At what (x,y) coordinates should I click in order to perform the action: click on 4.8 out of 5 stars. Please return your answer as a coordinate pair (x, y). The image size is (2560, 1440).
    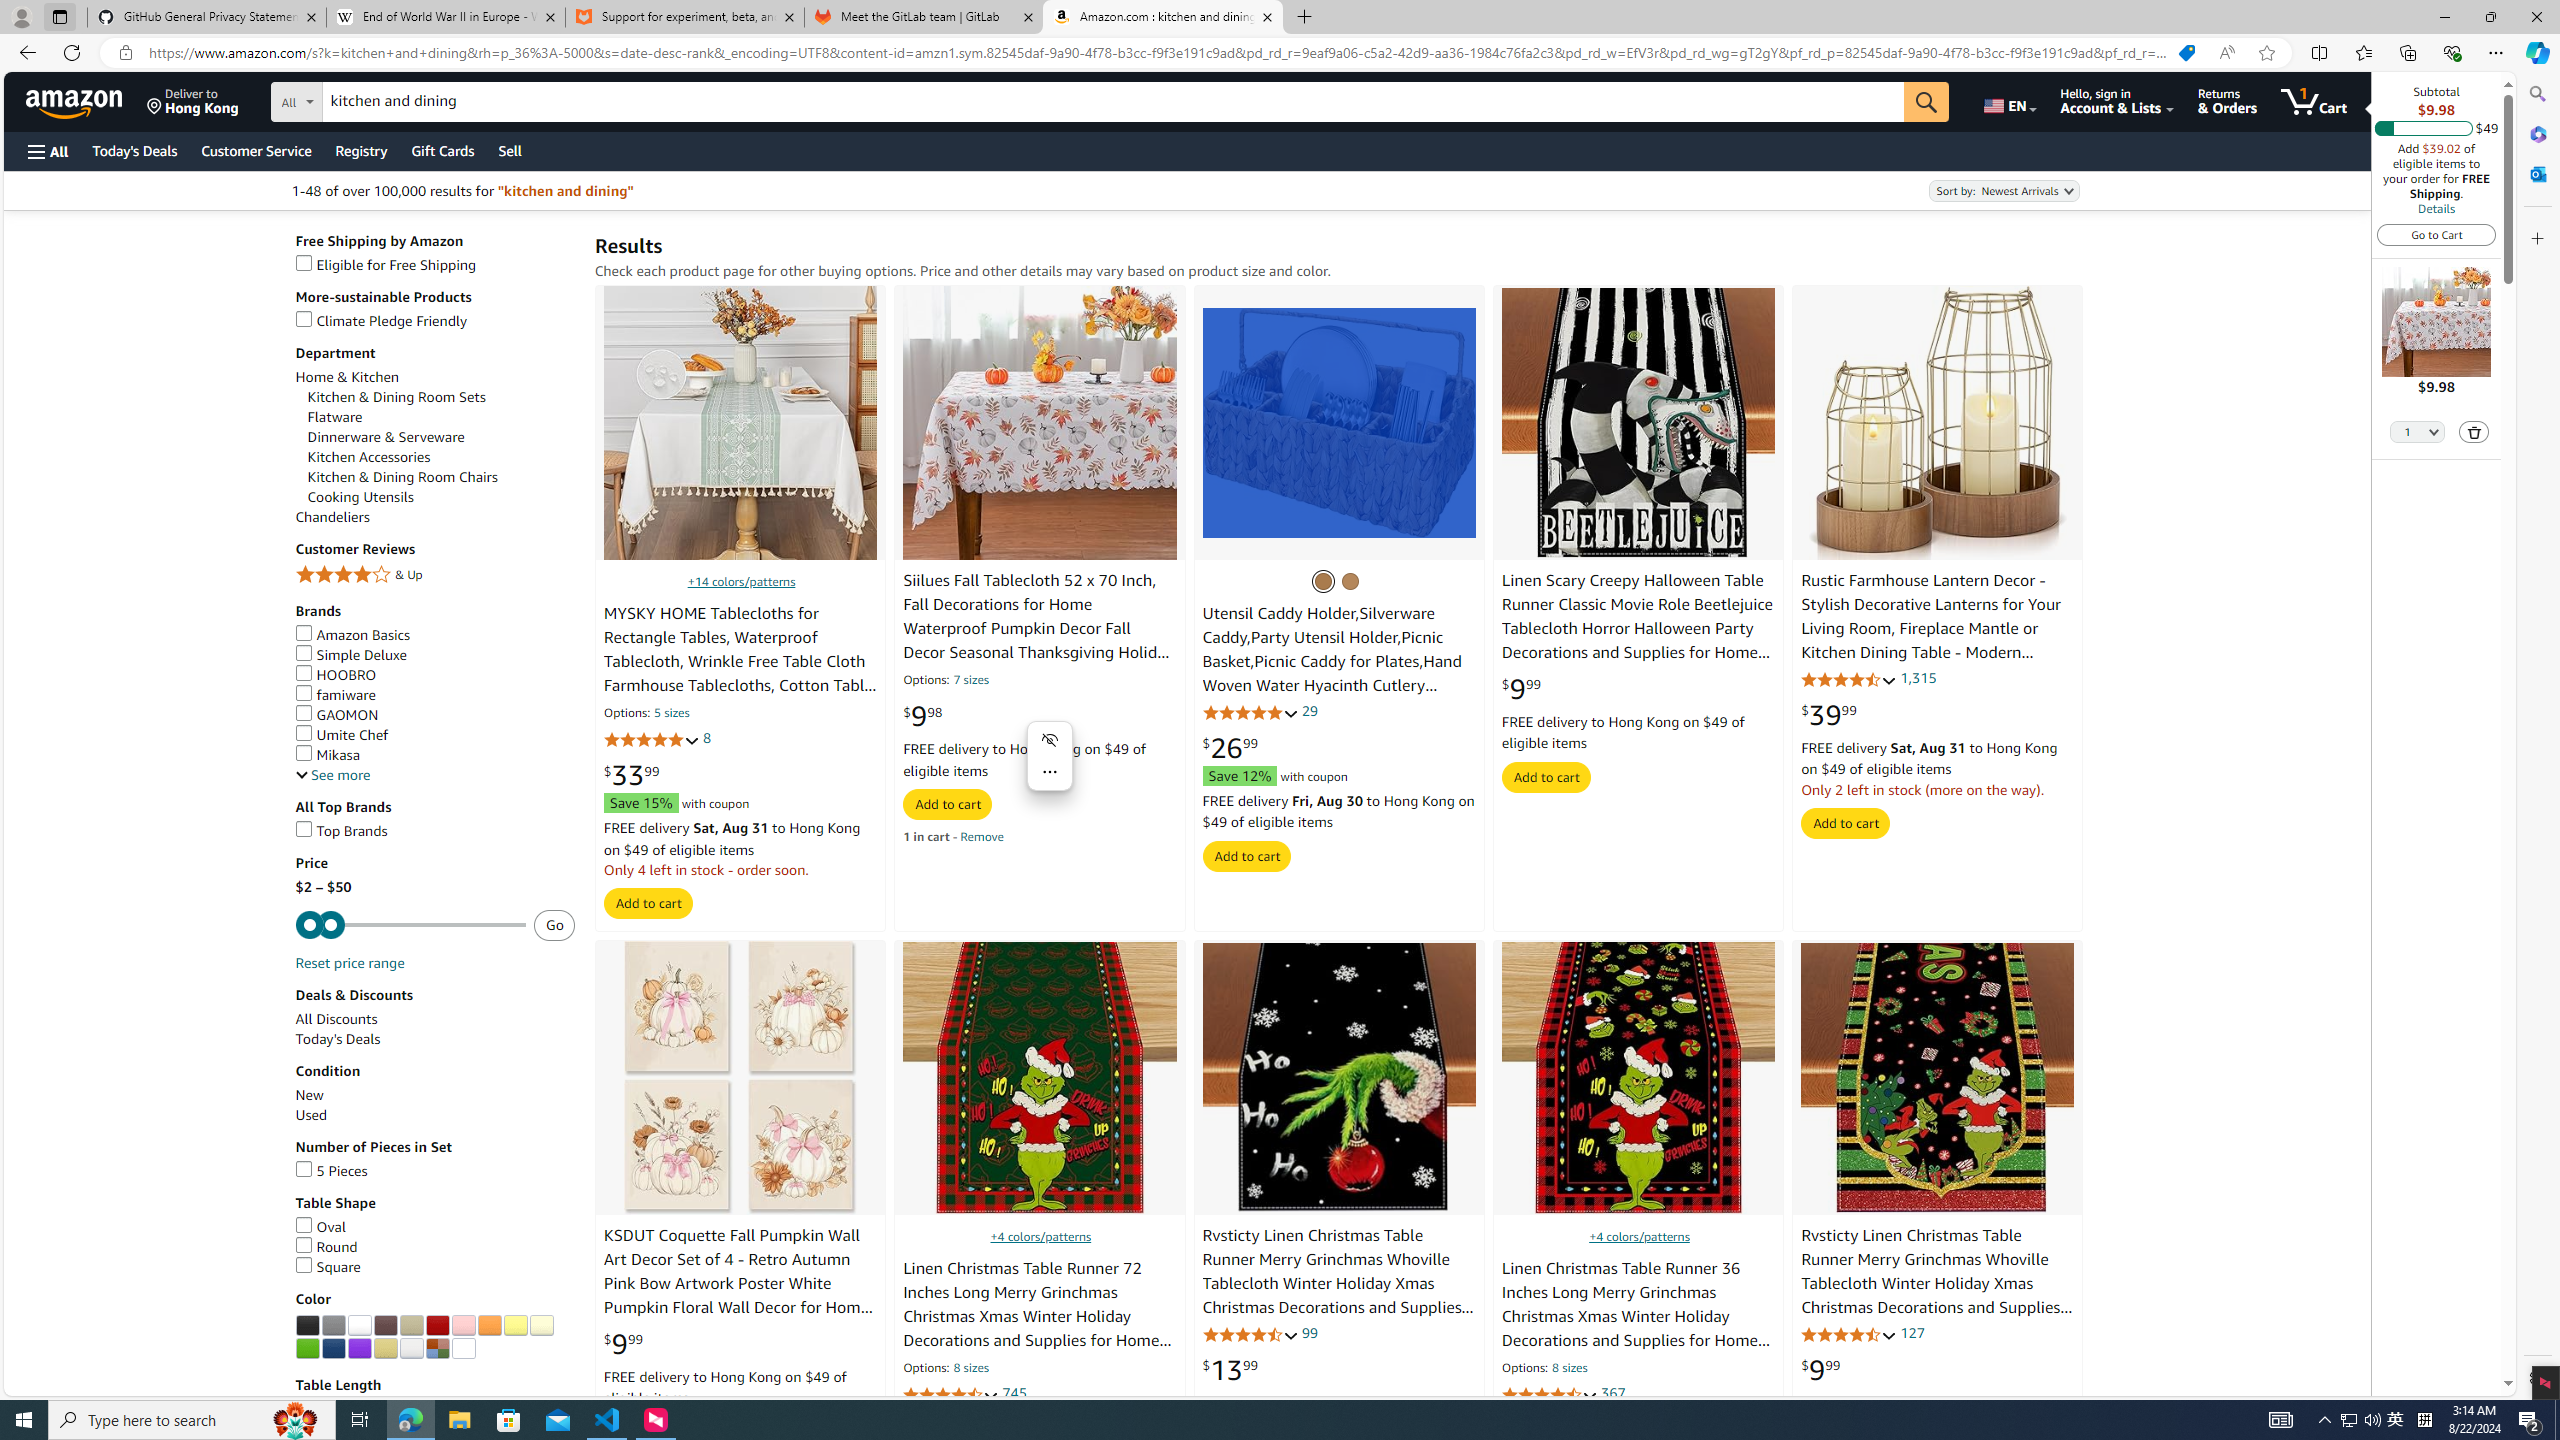
    Looking at the image, I should click on (1250, 712).